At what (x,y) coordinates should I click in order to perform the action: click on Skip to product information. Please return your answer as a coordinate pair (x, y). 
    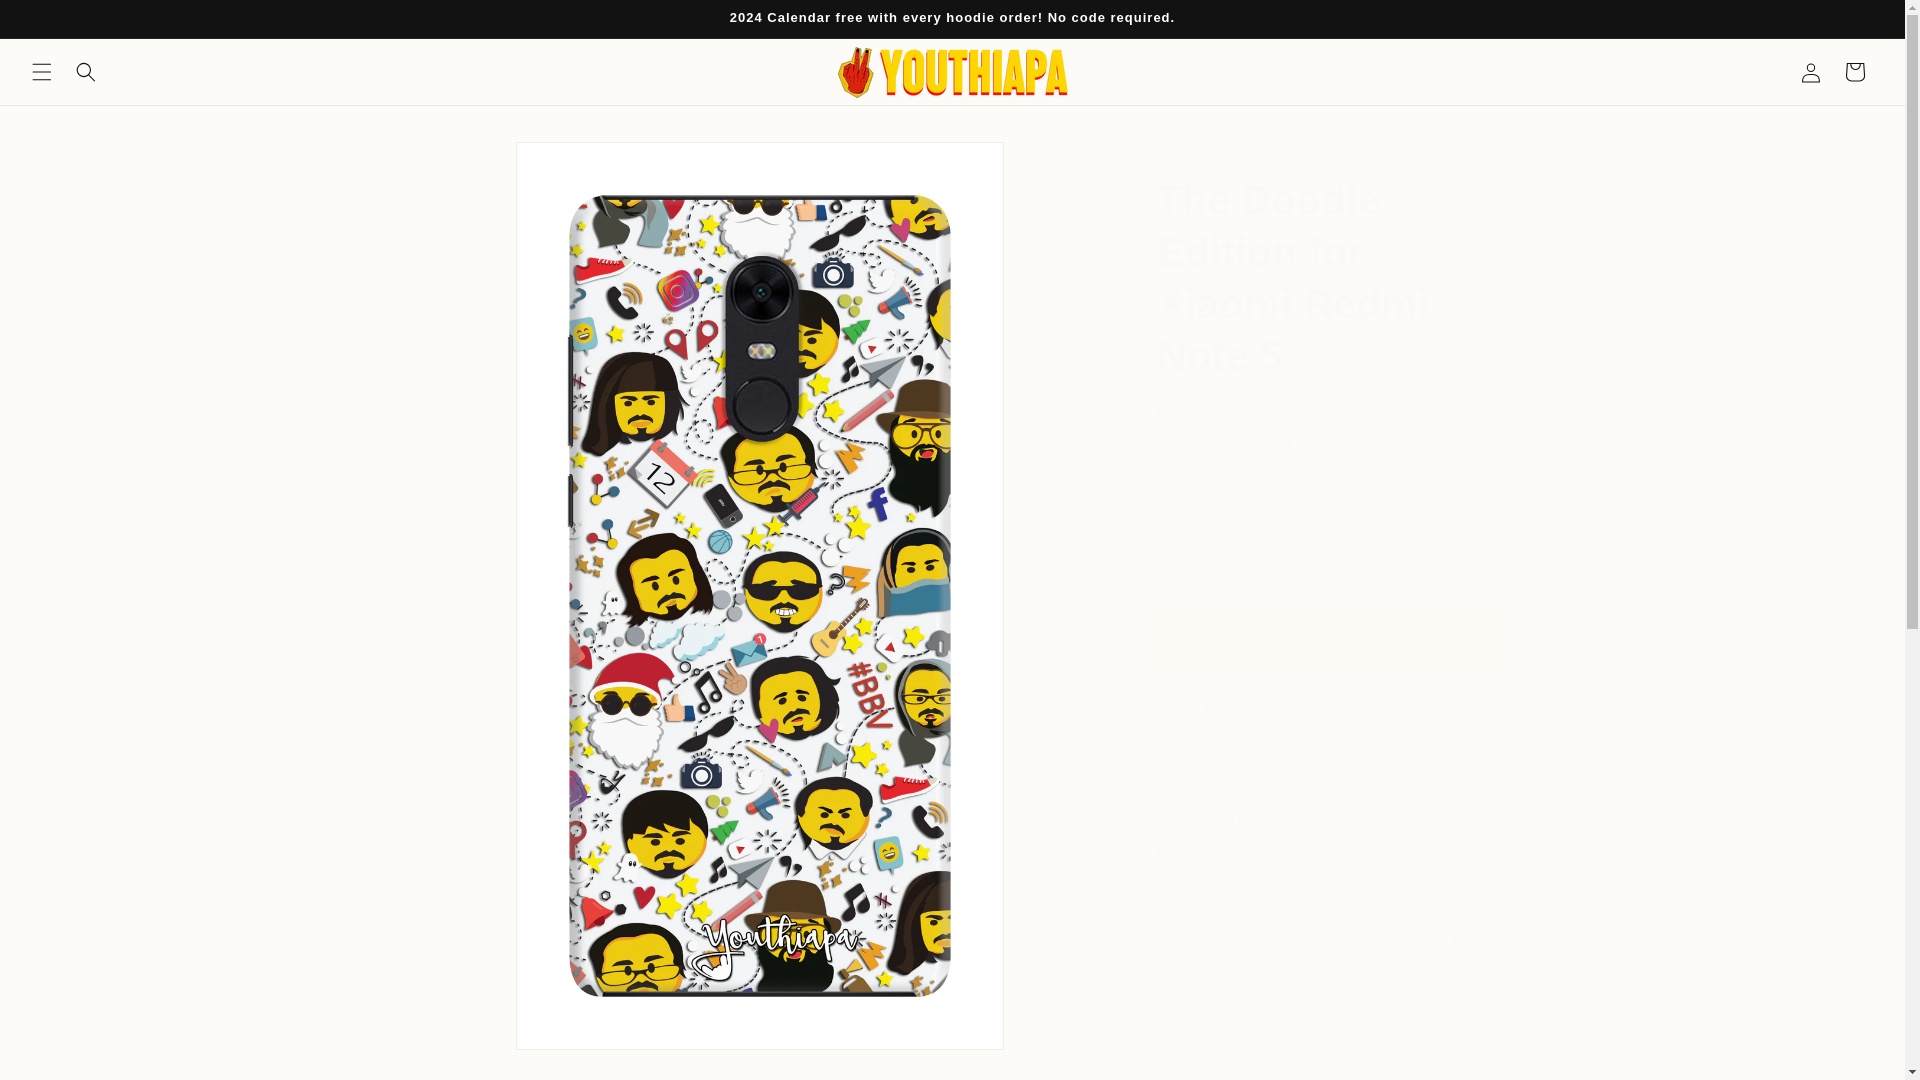
    Looking at the image, I should click on (462, 164).